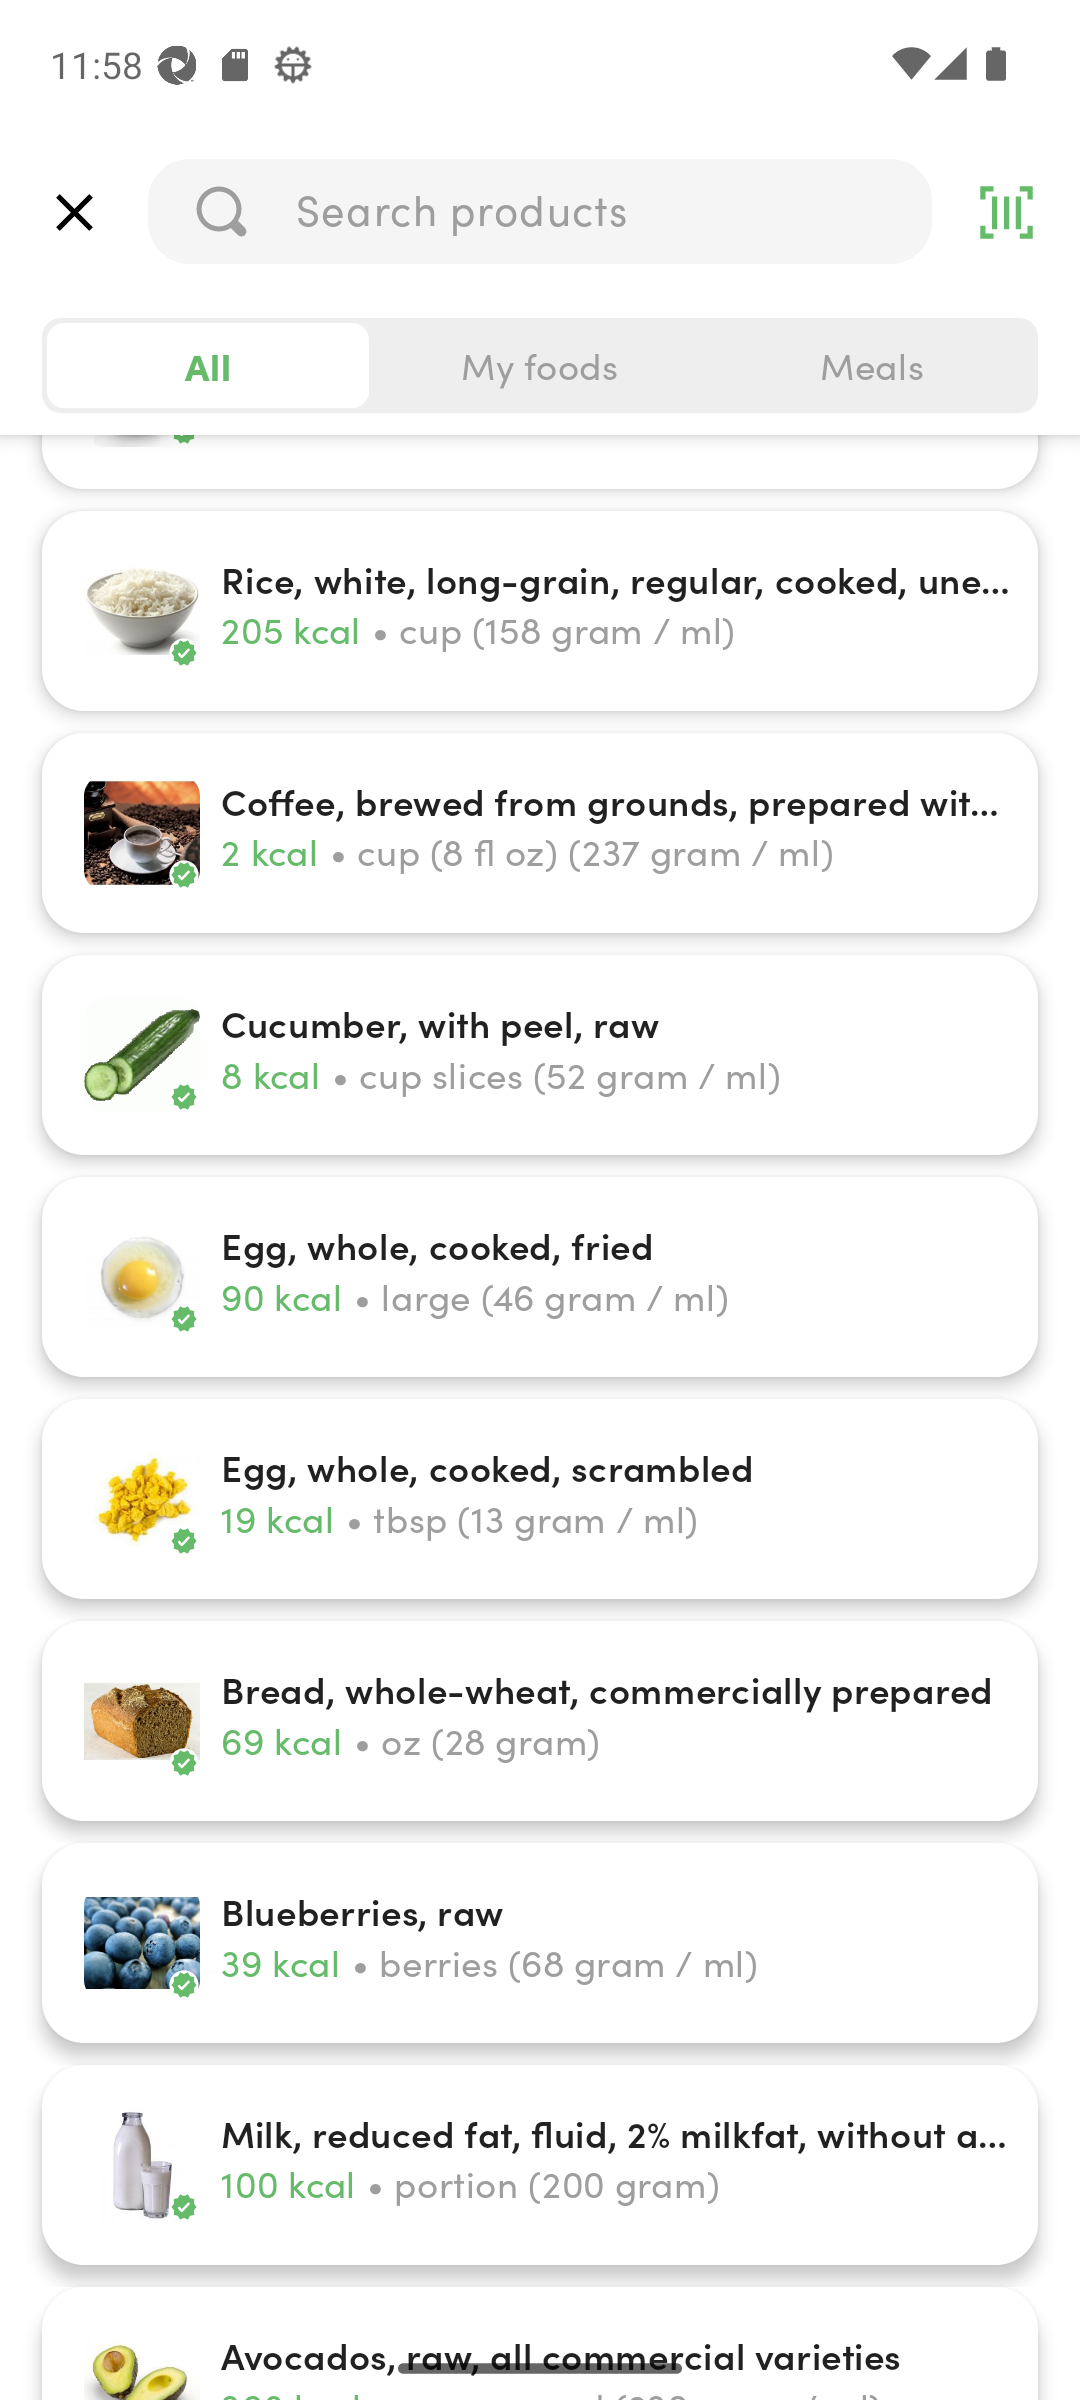 The height and width of the screenshot is (2400, 1080). Describe the element at coordinates (540, 1942) in the screenshot. I see `Blueberries, raw 39 kcal  • berries (68 gram / ml)` at that location.